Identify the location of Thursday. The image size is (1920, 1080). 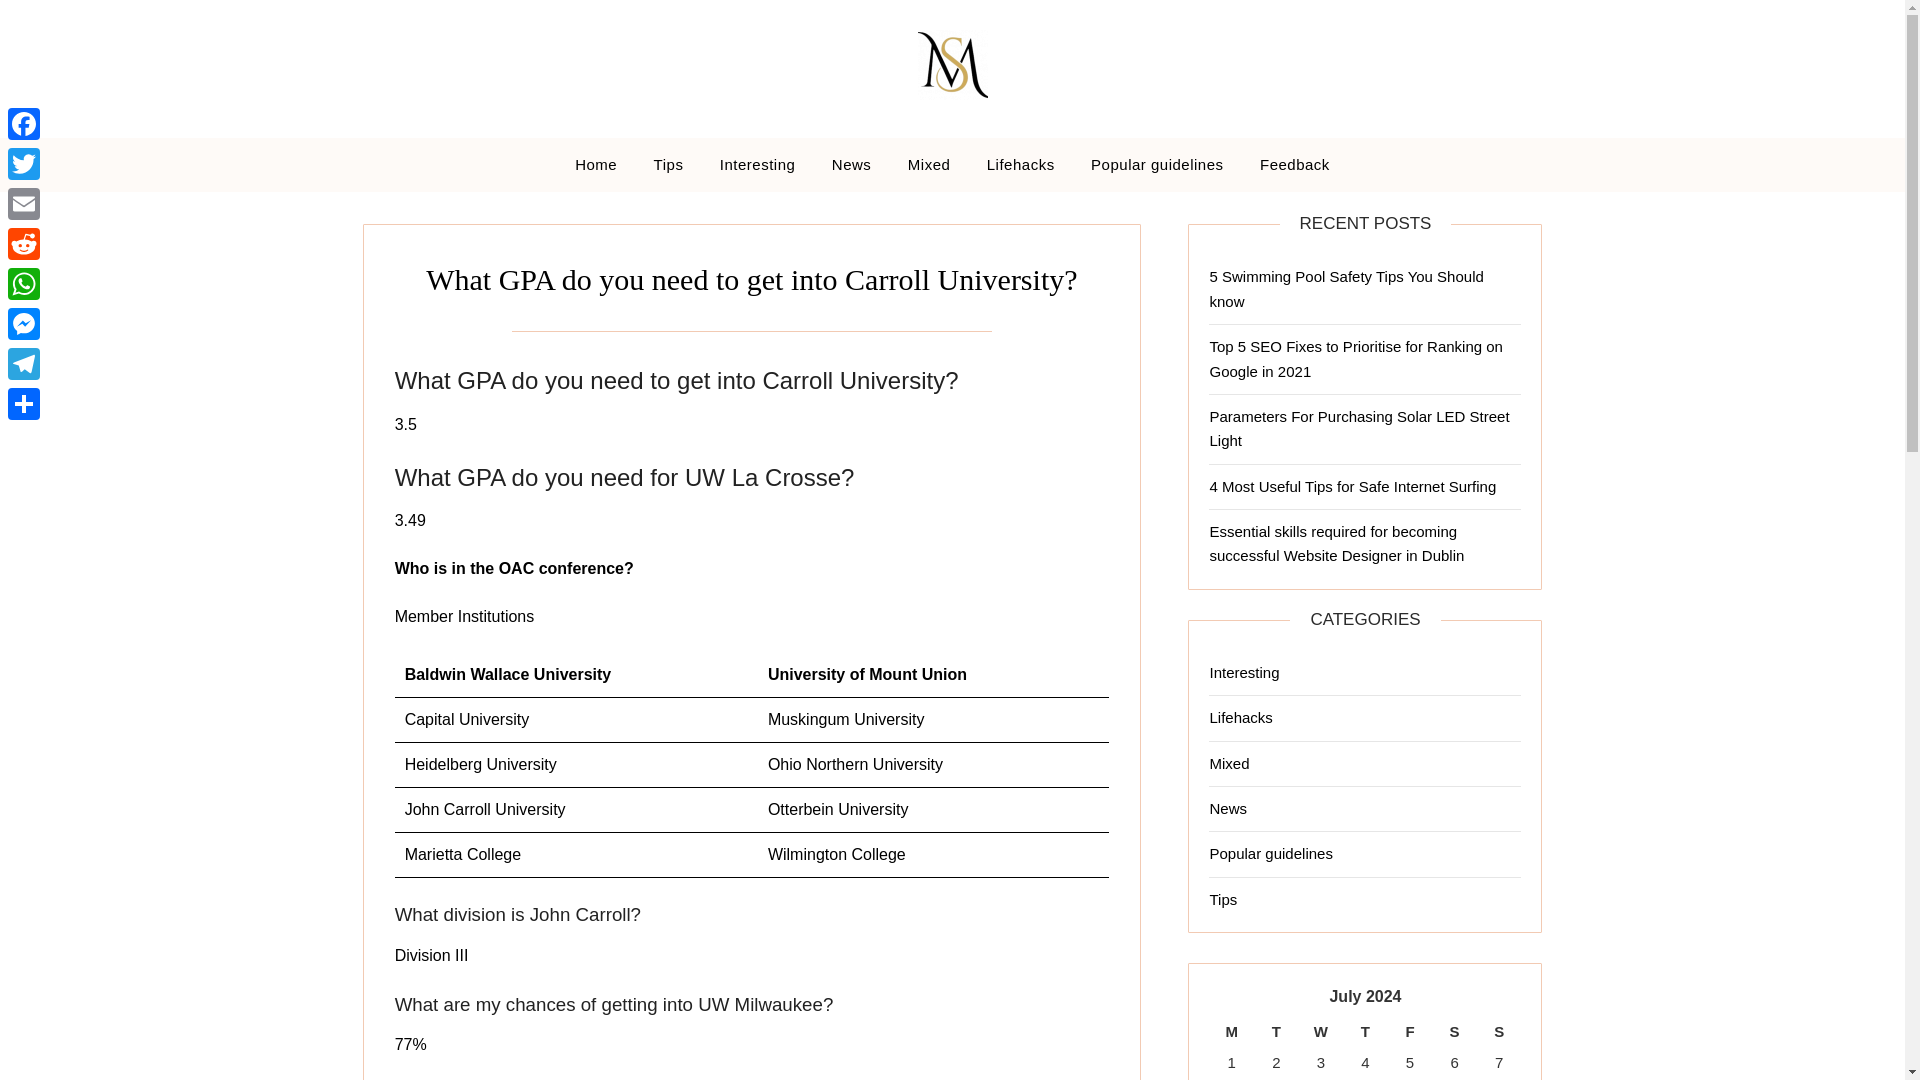
(1365, 1032).